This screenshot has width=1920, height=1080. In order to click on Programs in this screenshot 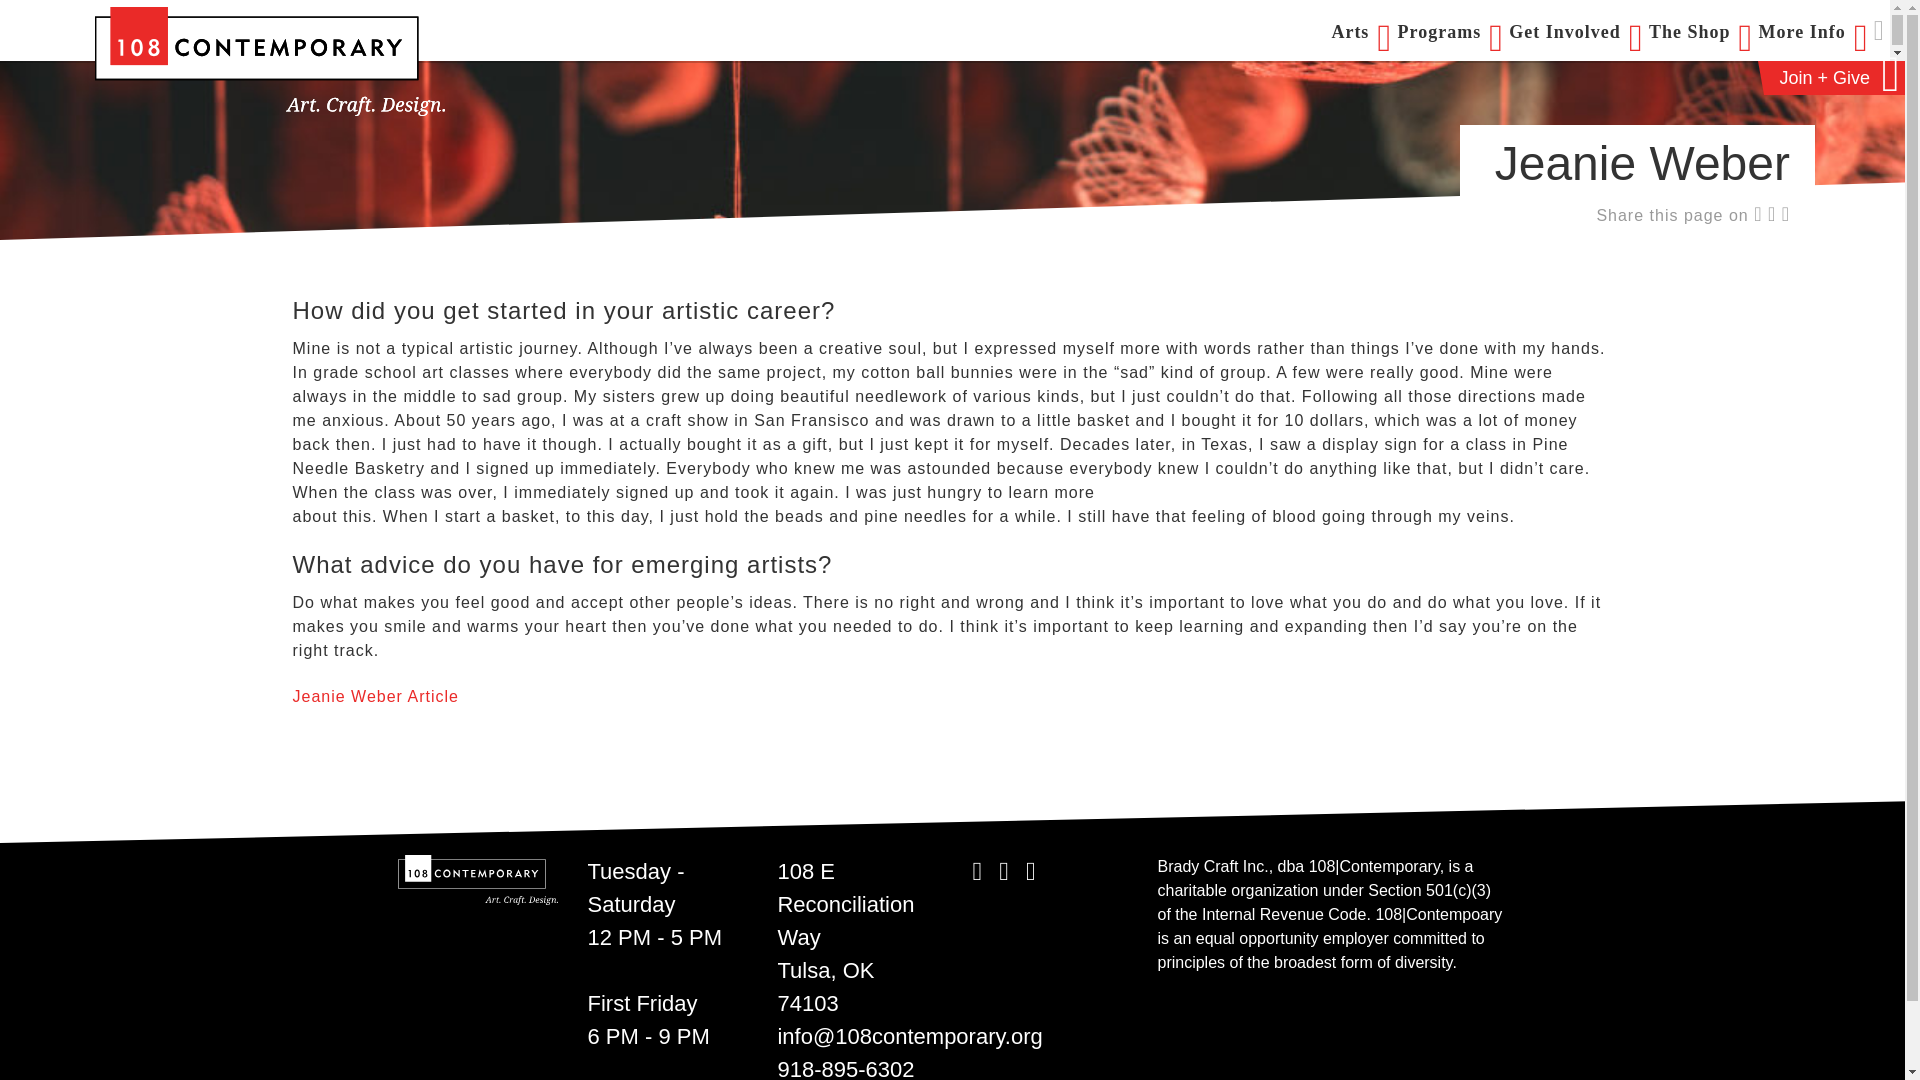, I will do `click(1450, 32)`.